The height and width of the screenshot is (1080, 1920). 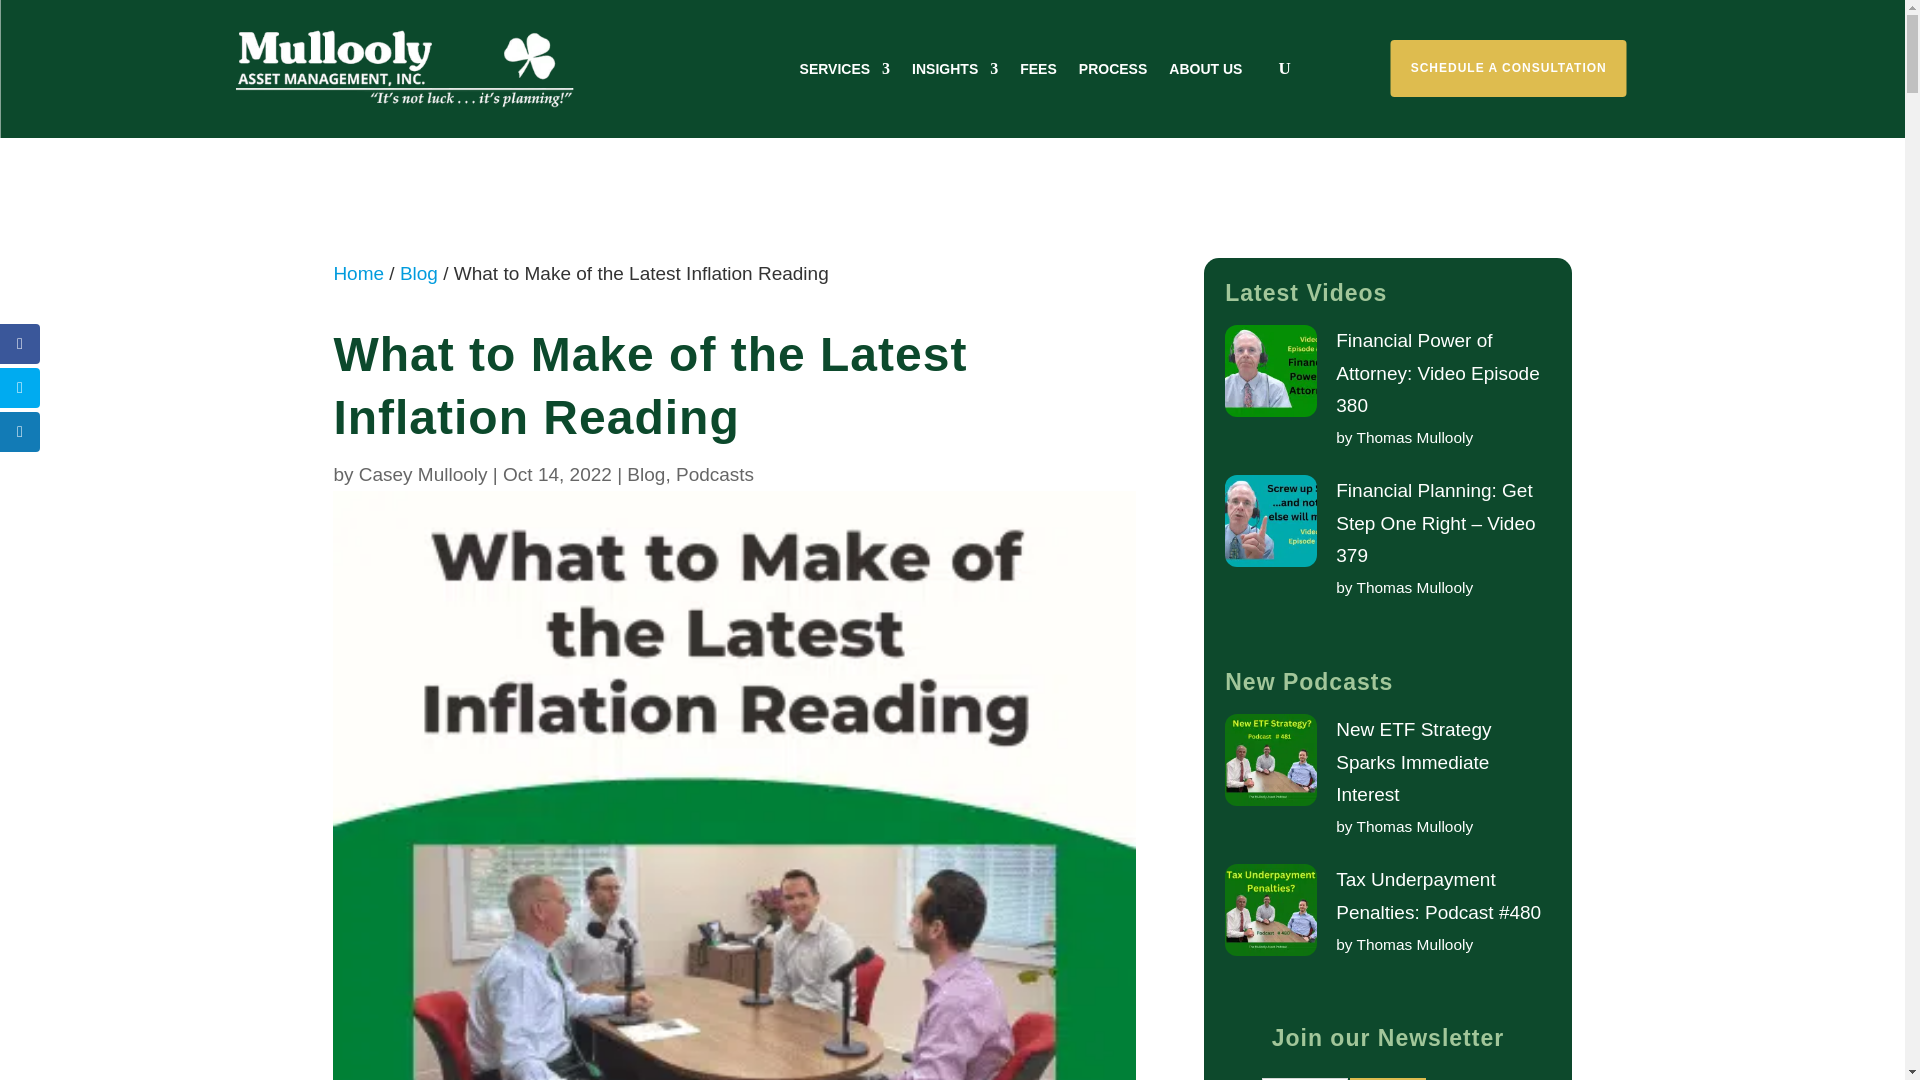 What do you see at coordinates (845, 68) in the screenshot?
I see `SERVICES` at bounding box center [845, 68].